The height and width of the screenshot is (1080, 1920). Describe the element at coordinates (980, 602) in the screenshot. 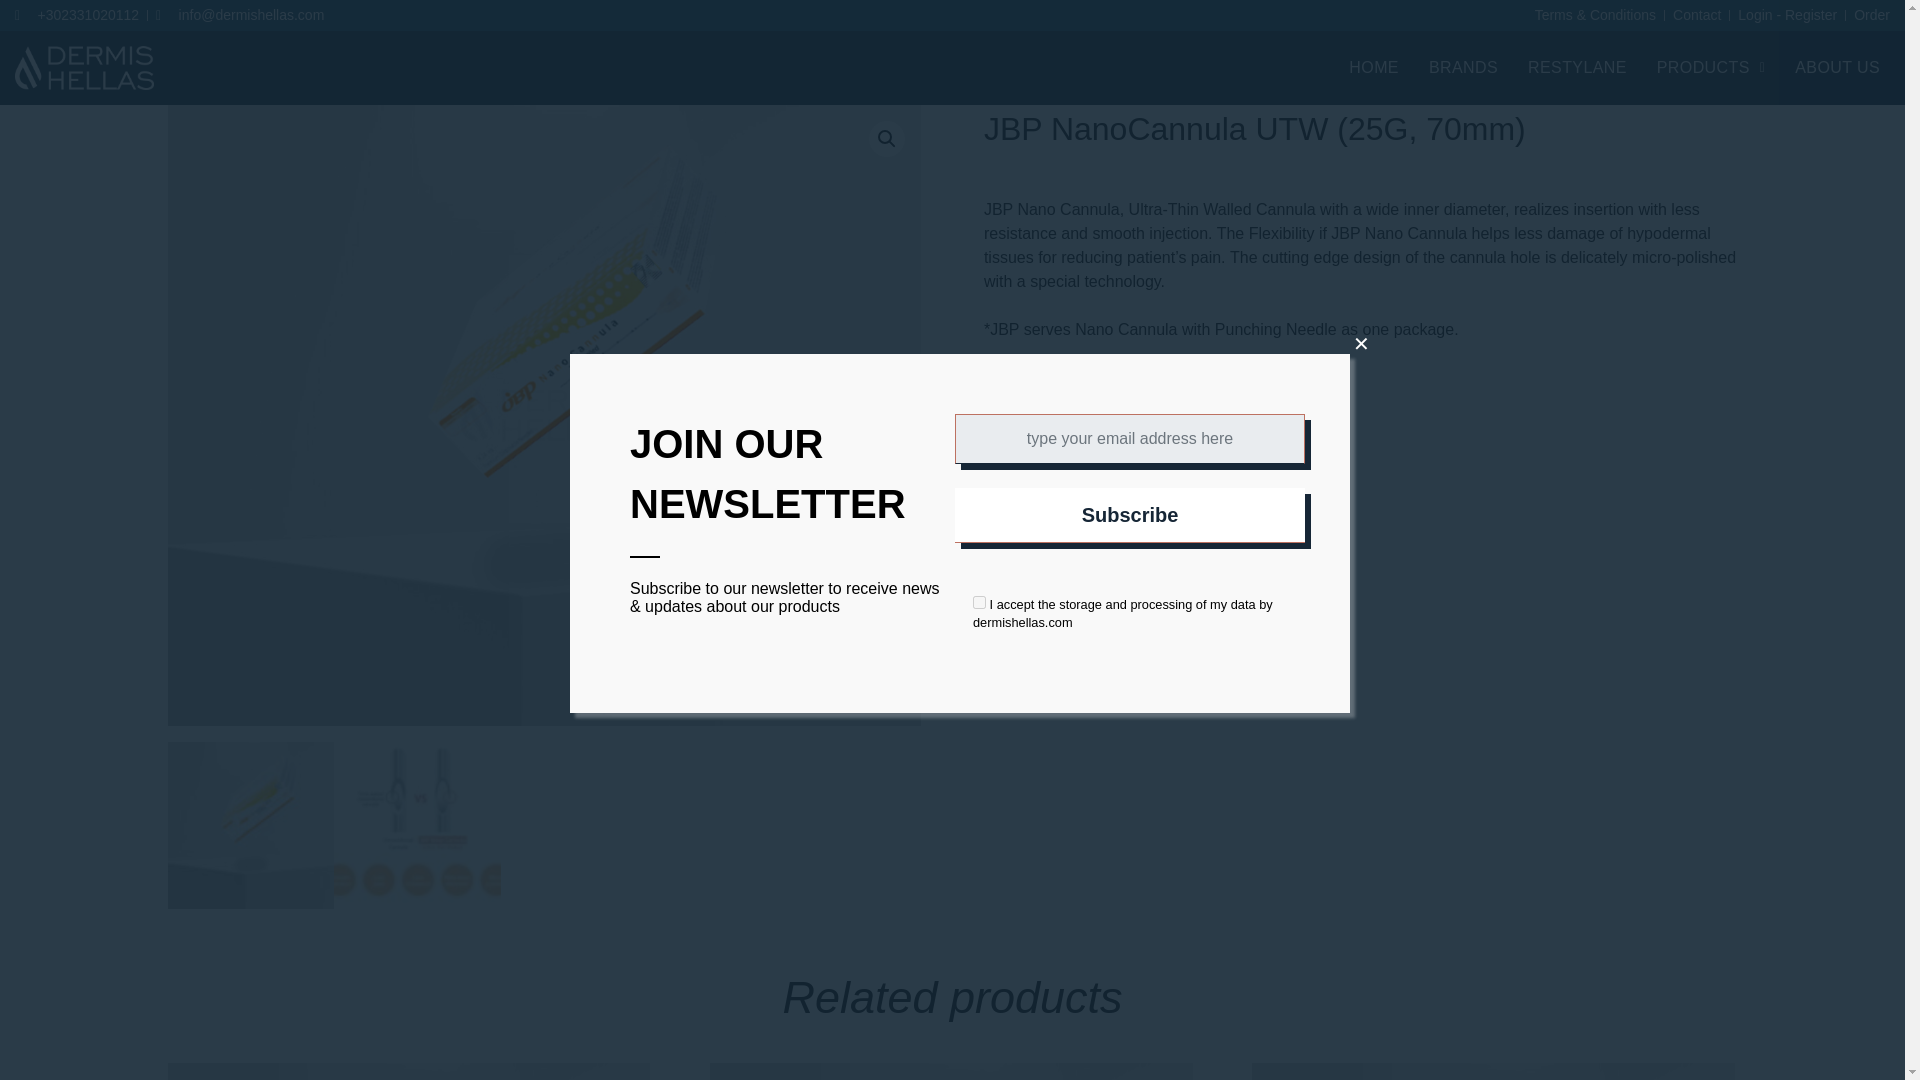

I see `1` at that location.